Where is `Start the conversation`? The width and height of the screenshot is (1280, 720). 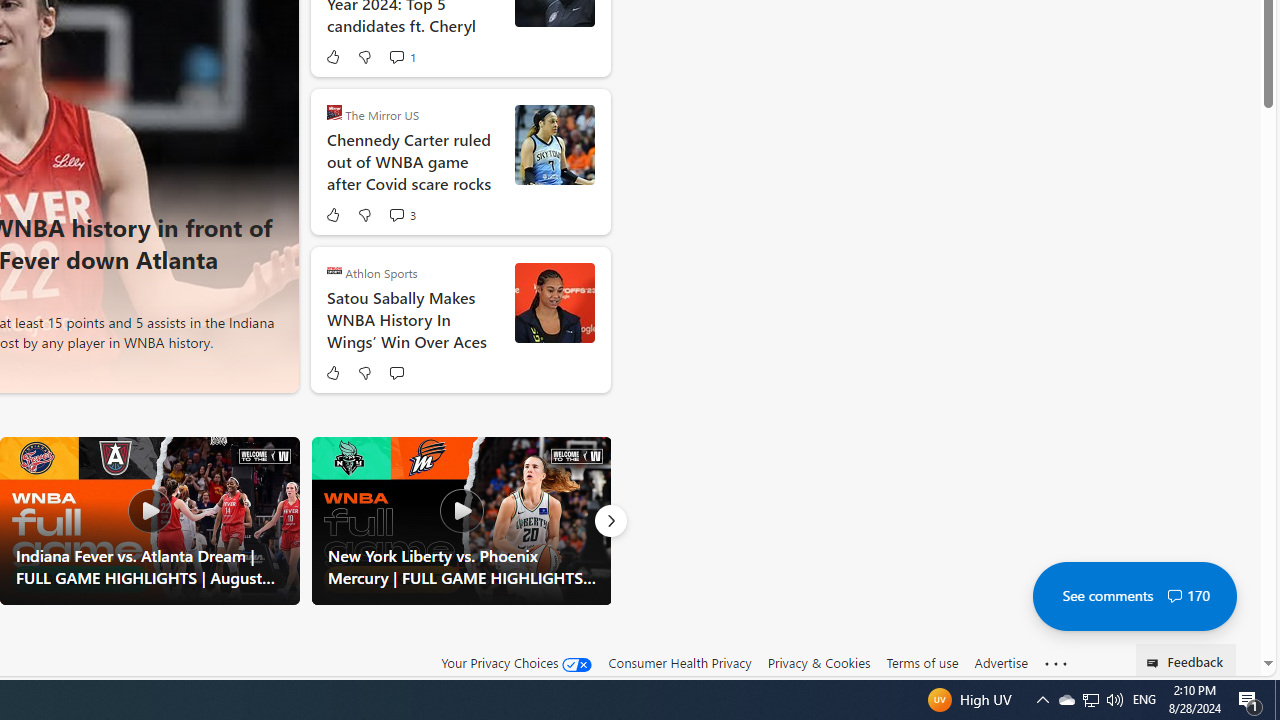
Start the conversation is located at coordinates (396, 372).